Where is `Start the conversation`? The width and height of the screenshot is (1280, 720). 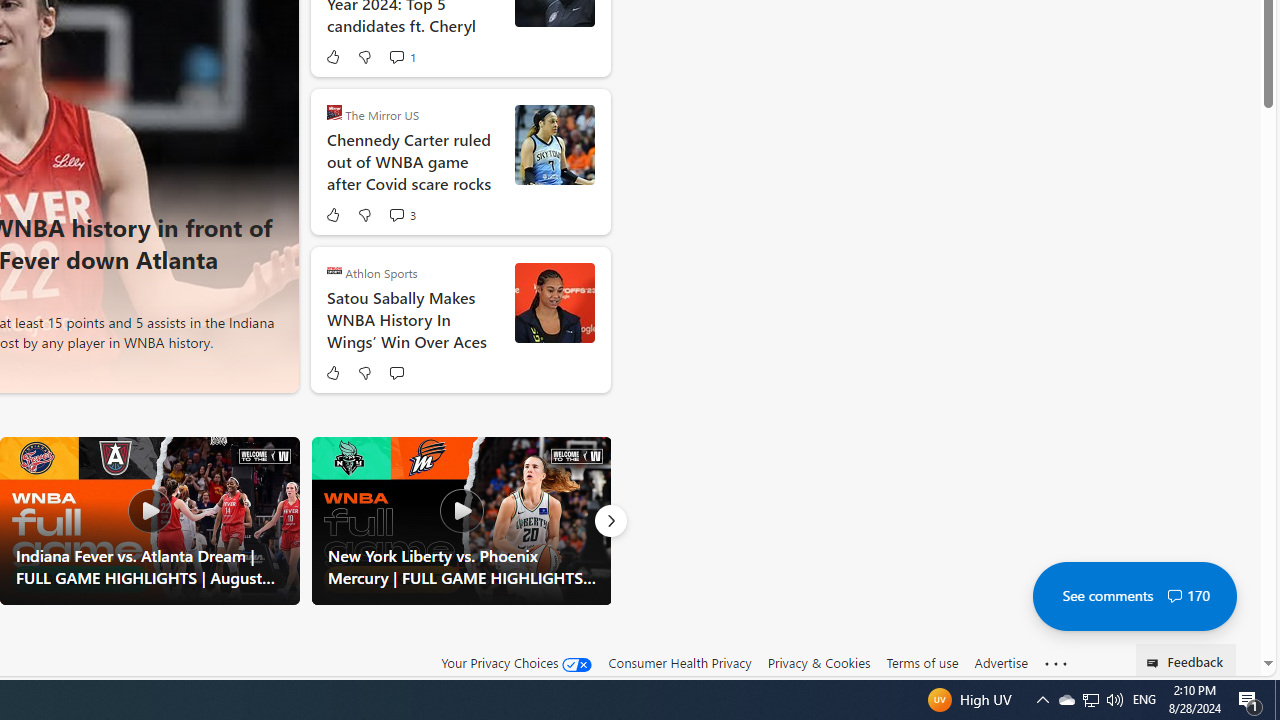
Start the conversation is located at coordinates (396, 372).